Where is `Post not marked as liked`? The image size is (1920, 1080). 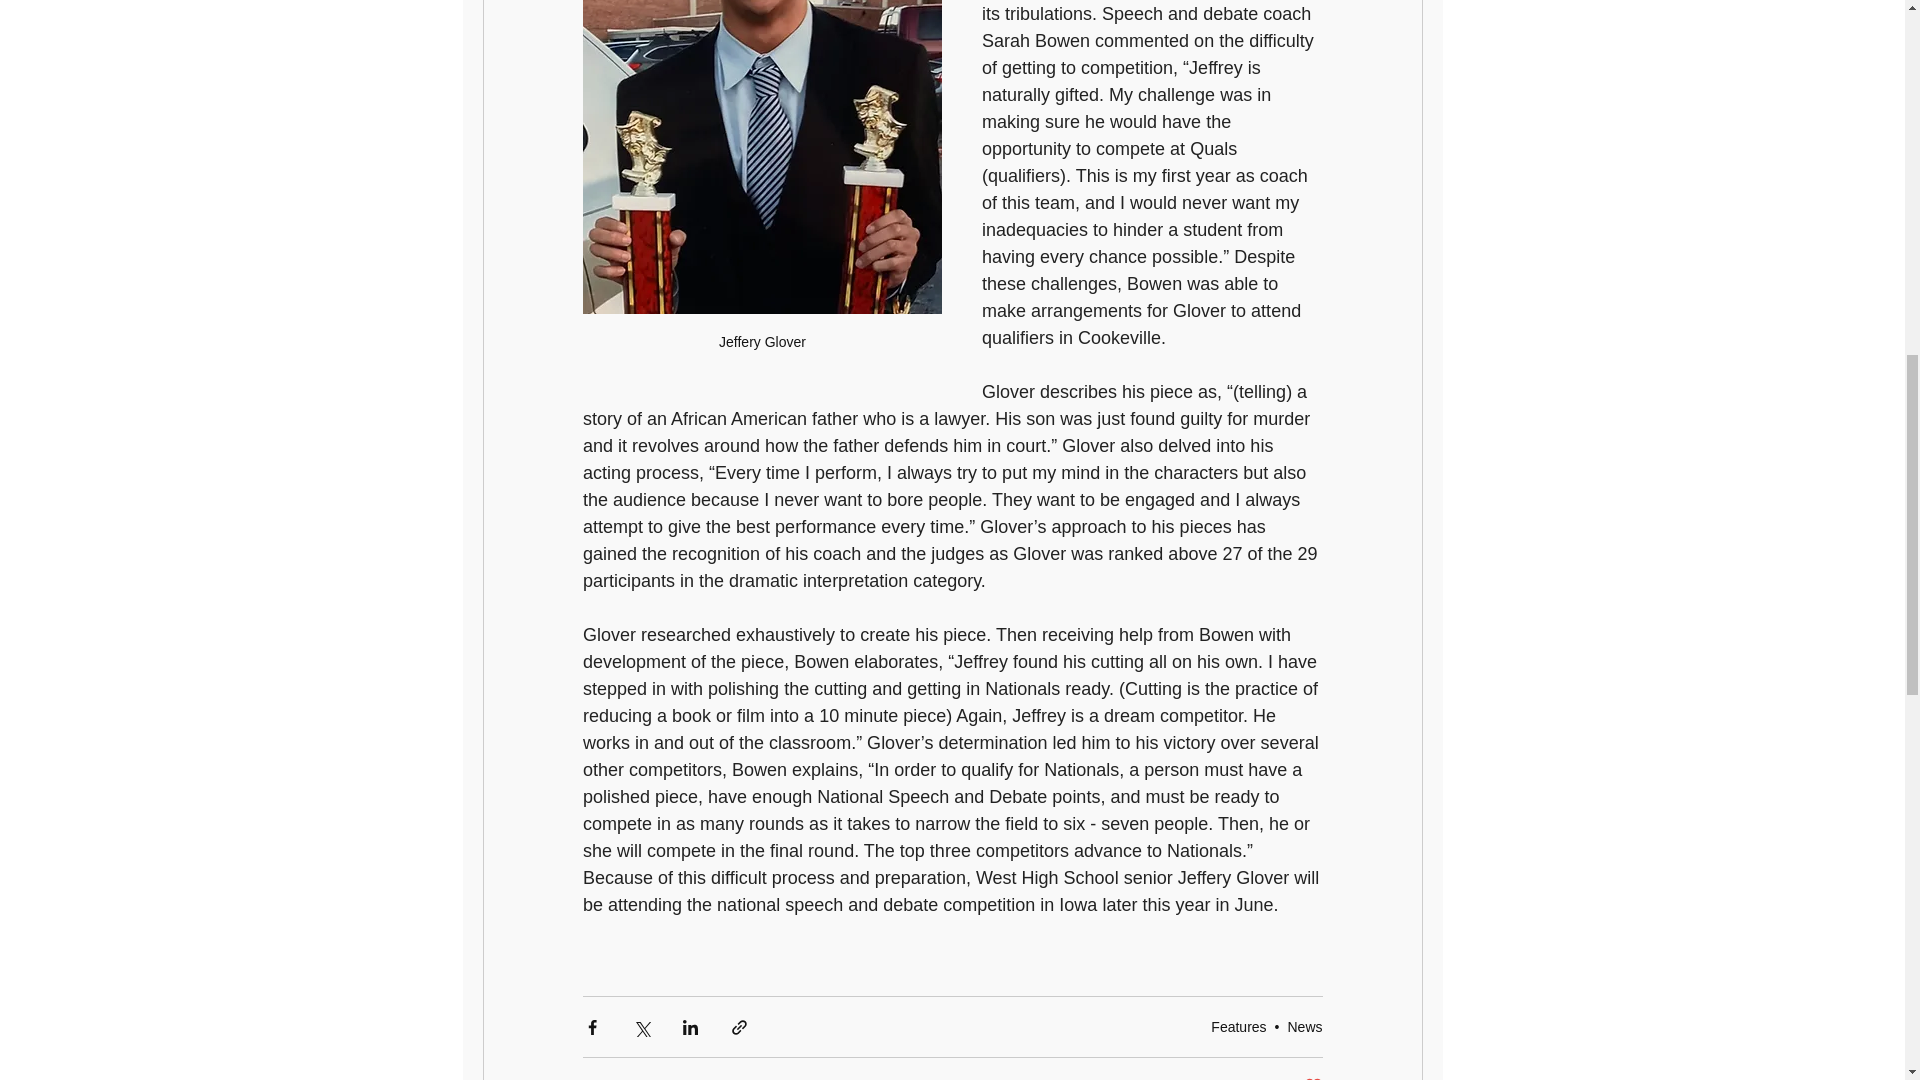
Post not marked as liked is located at coordinates (1312, 1078).